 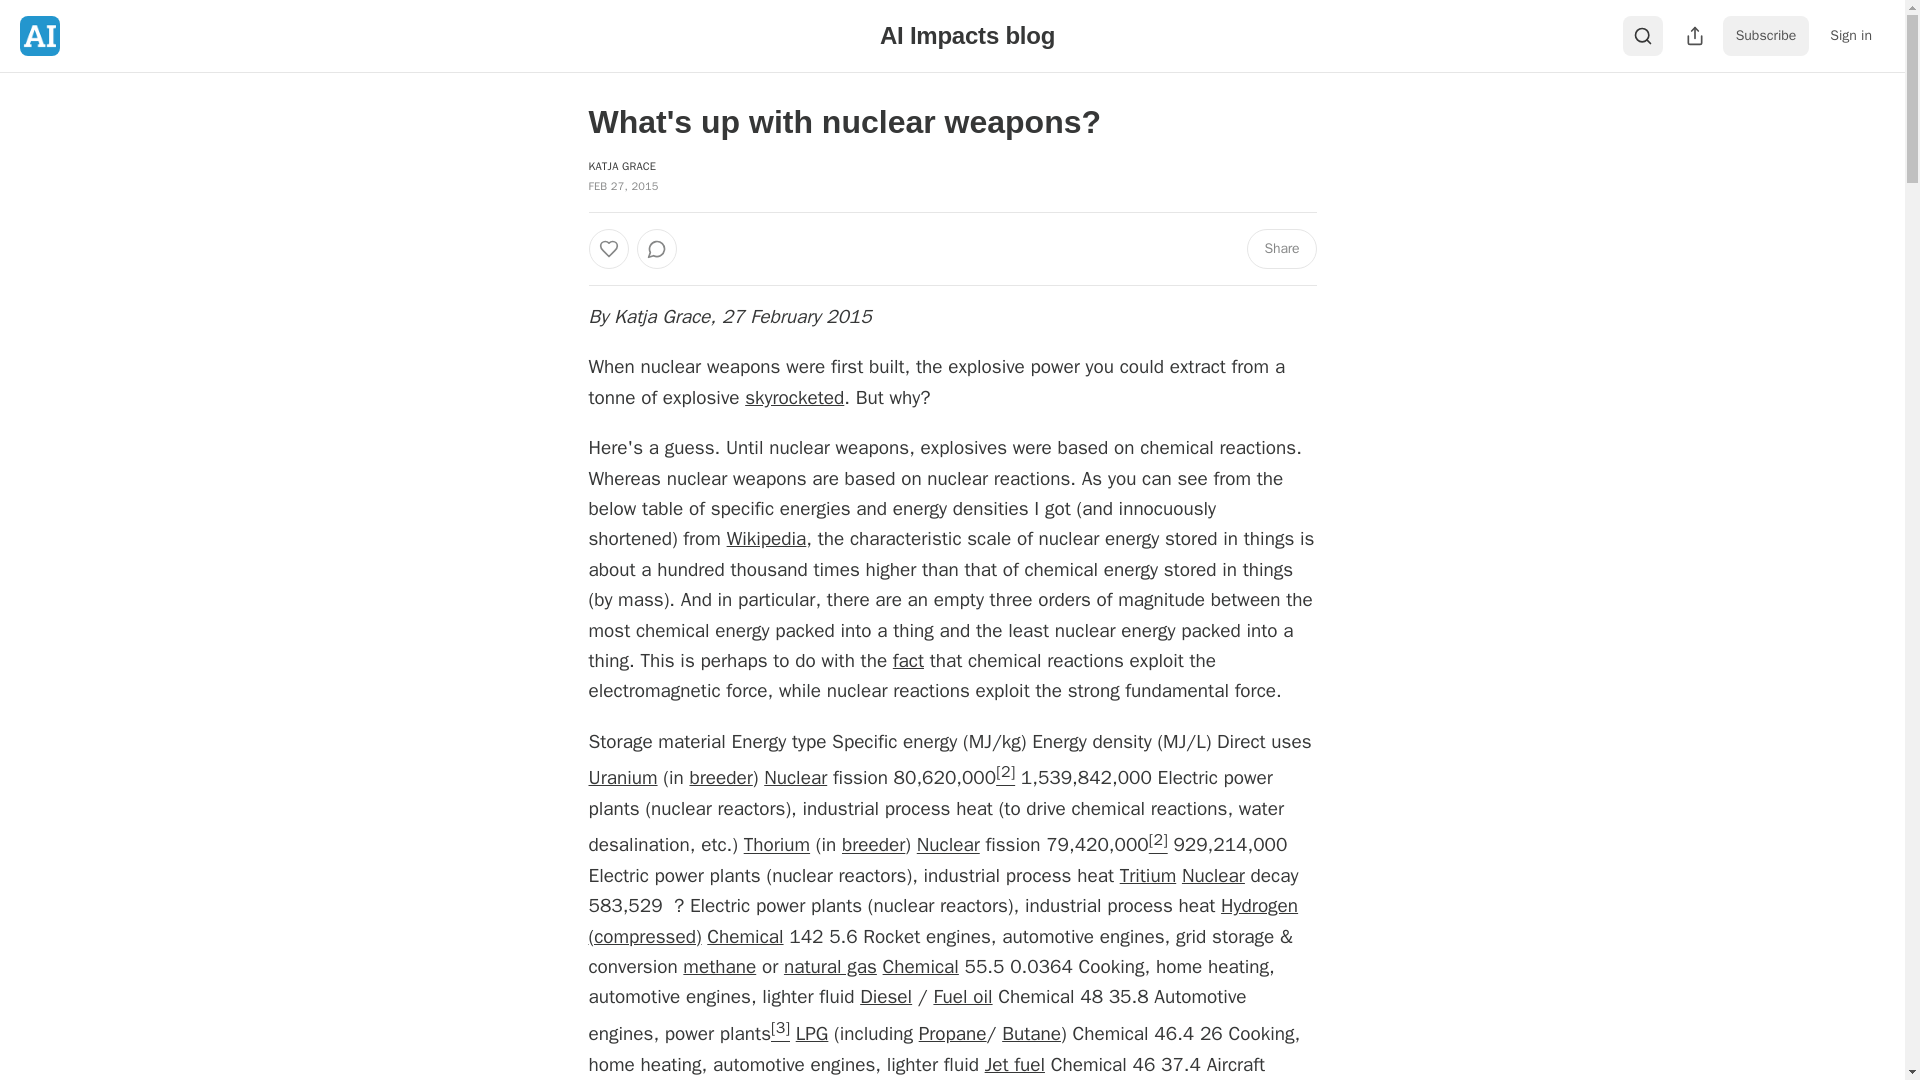 What do you see at coordinates (948, 845) in the screenshot?
I see `Nuclear` at bounding box center [948, 845].